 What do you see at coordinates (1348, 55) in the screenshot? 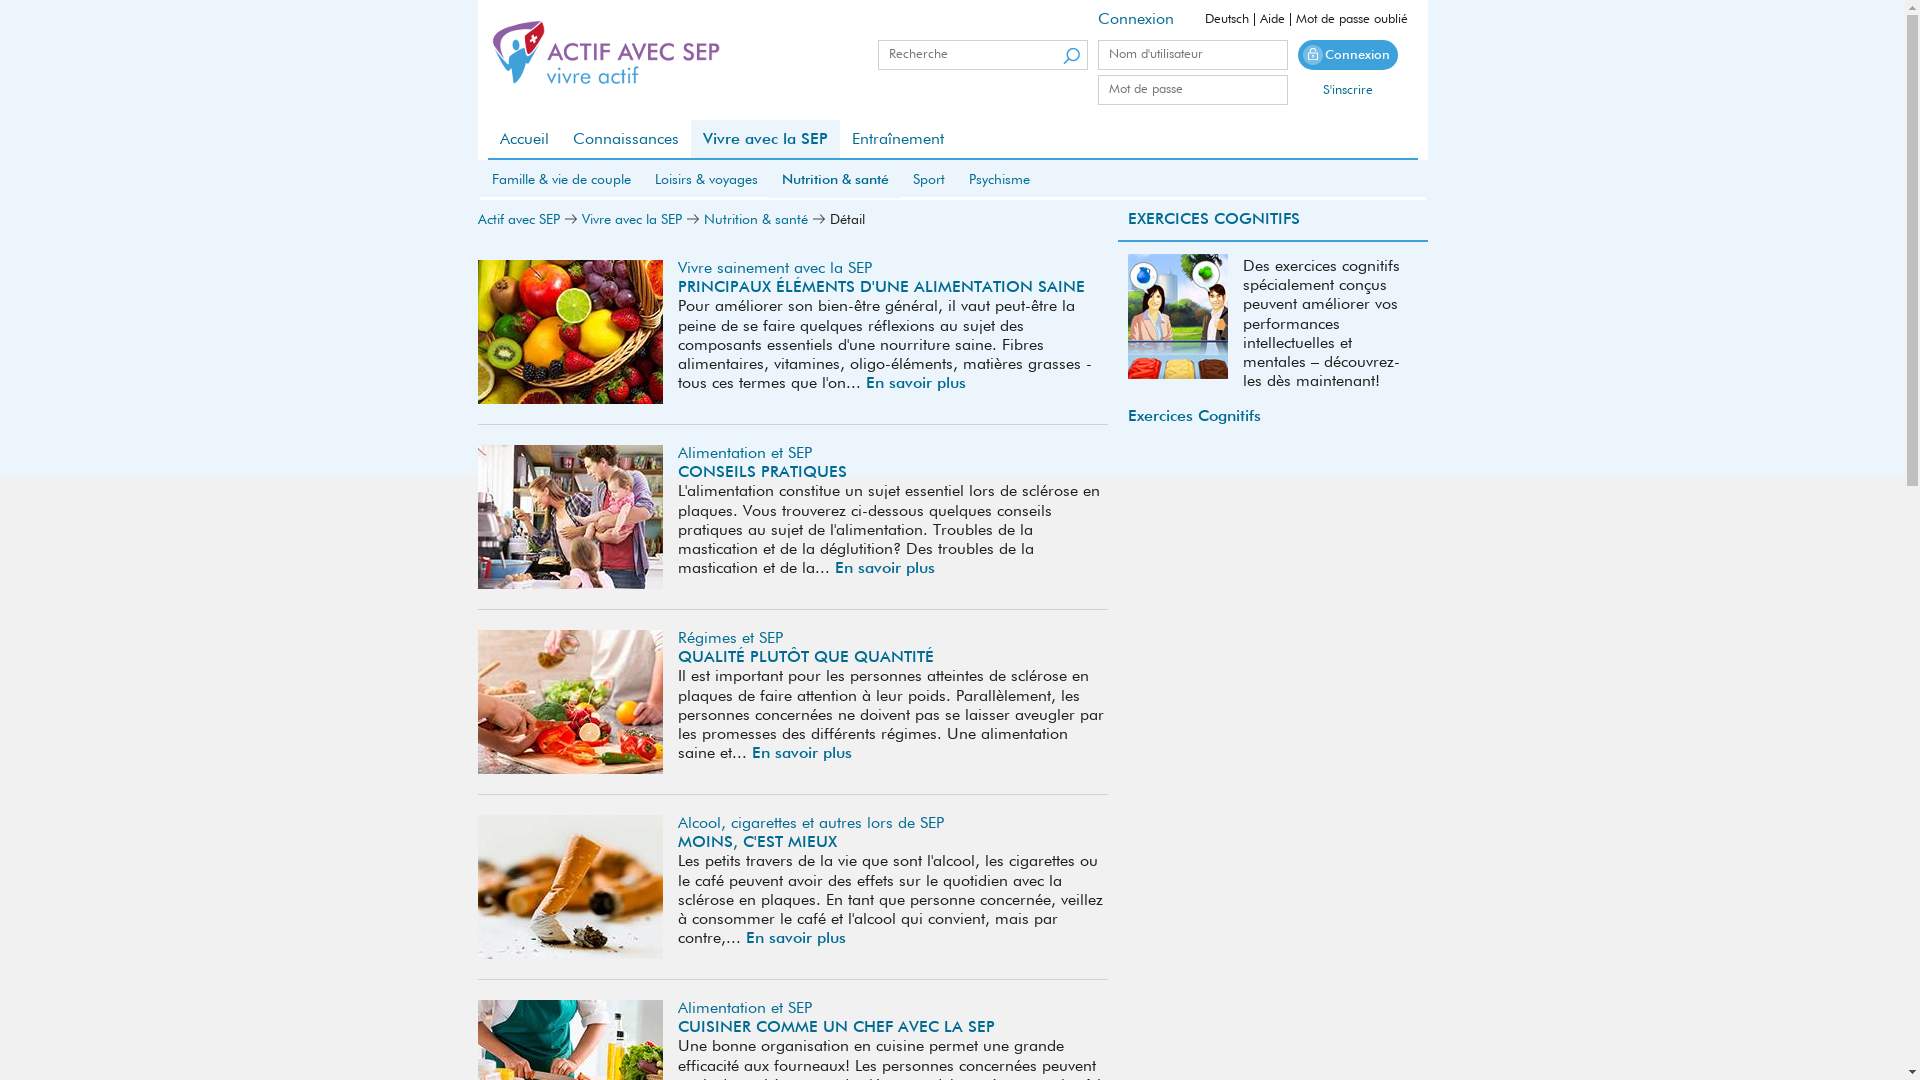
I see `Connexion` at bounding box center [1348, 55].